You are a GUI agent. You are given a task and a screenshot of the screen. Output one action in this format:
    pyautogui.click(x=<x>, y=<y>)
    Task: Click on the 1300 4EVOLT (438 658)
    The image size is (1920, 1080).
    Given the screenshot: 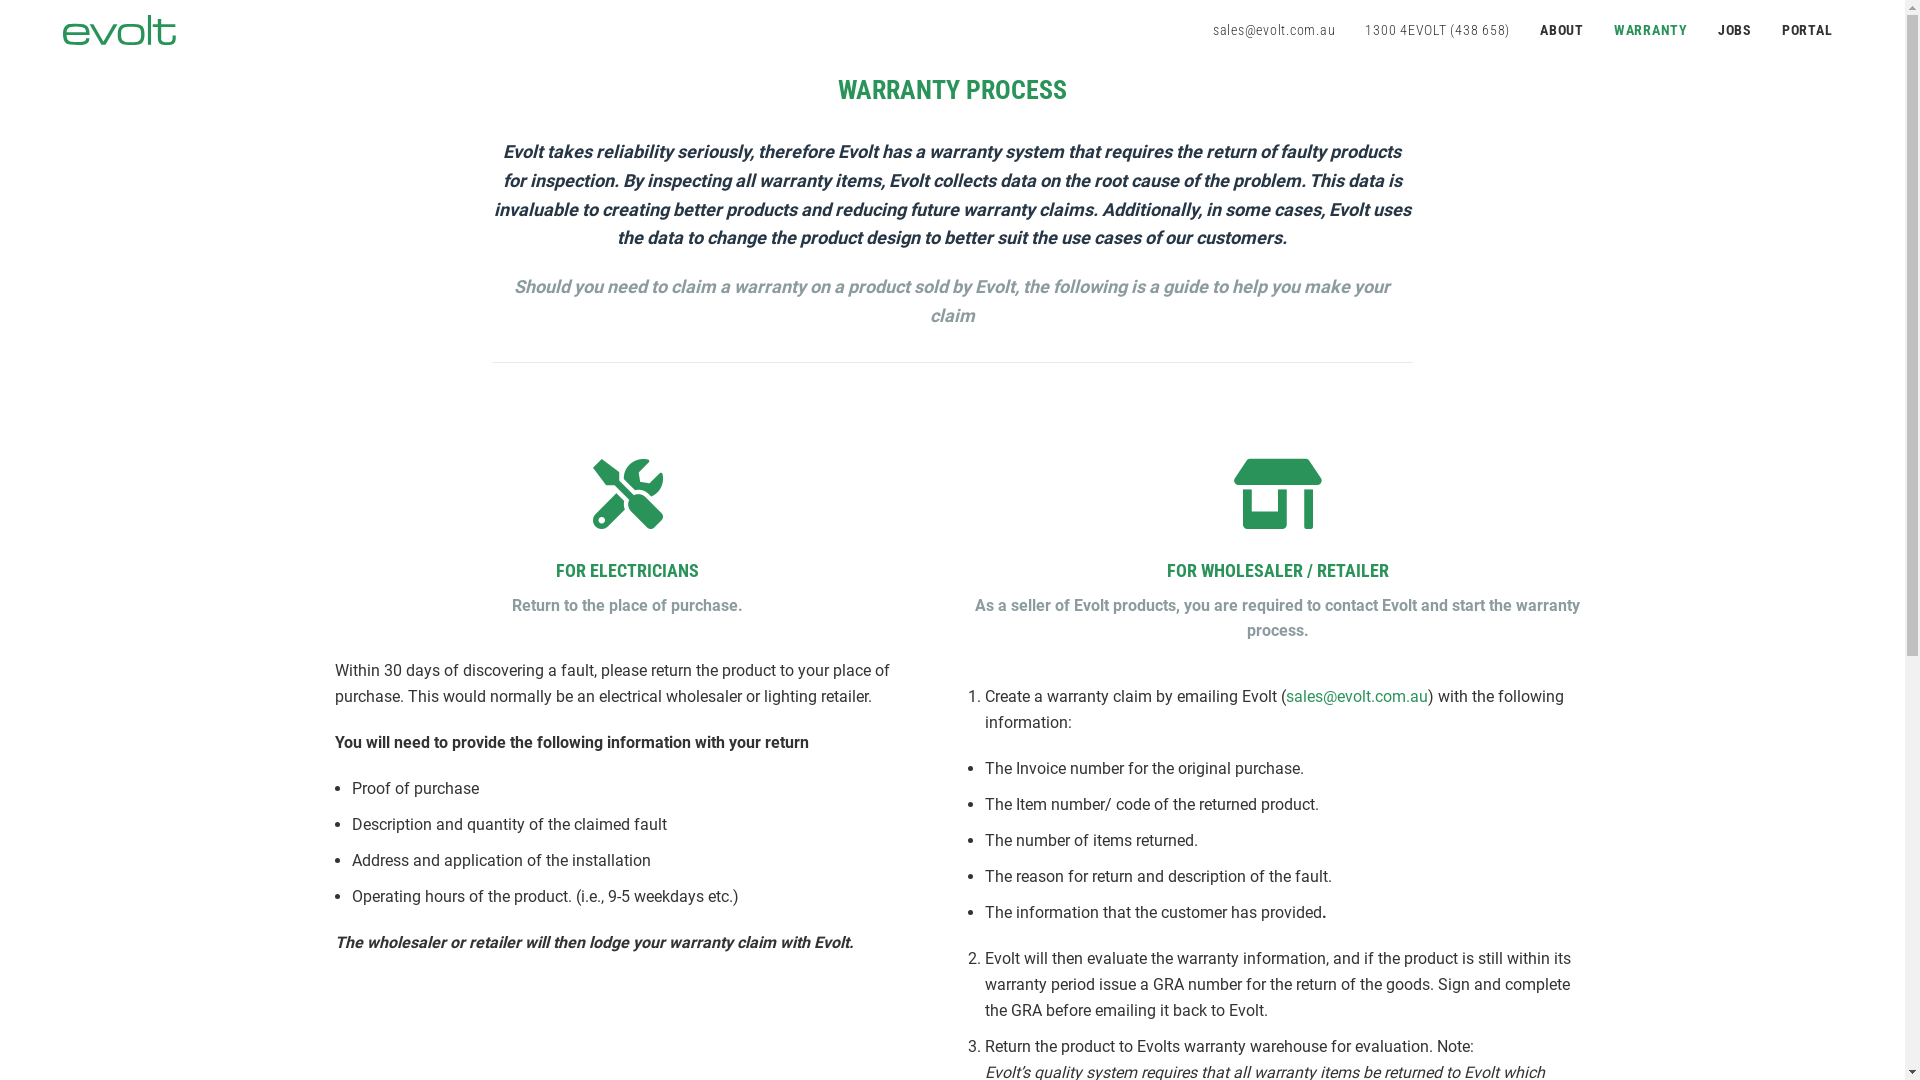 What is the action you would take?
    pyautogui.click(x=1442, y=30)
    